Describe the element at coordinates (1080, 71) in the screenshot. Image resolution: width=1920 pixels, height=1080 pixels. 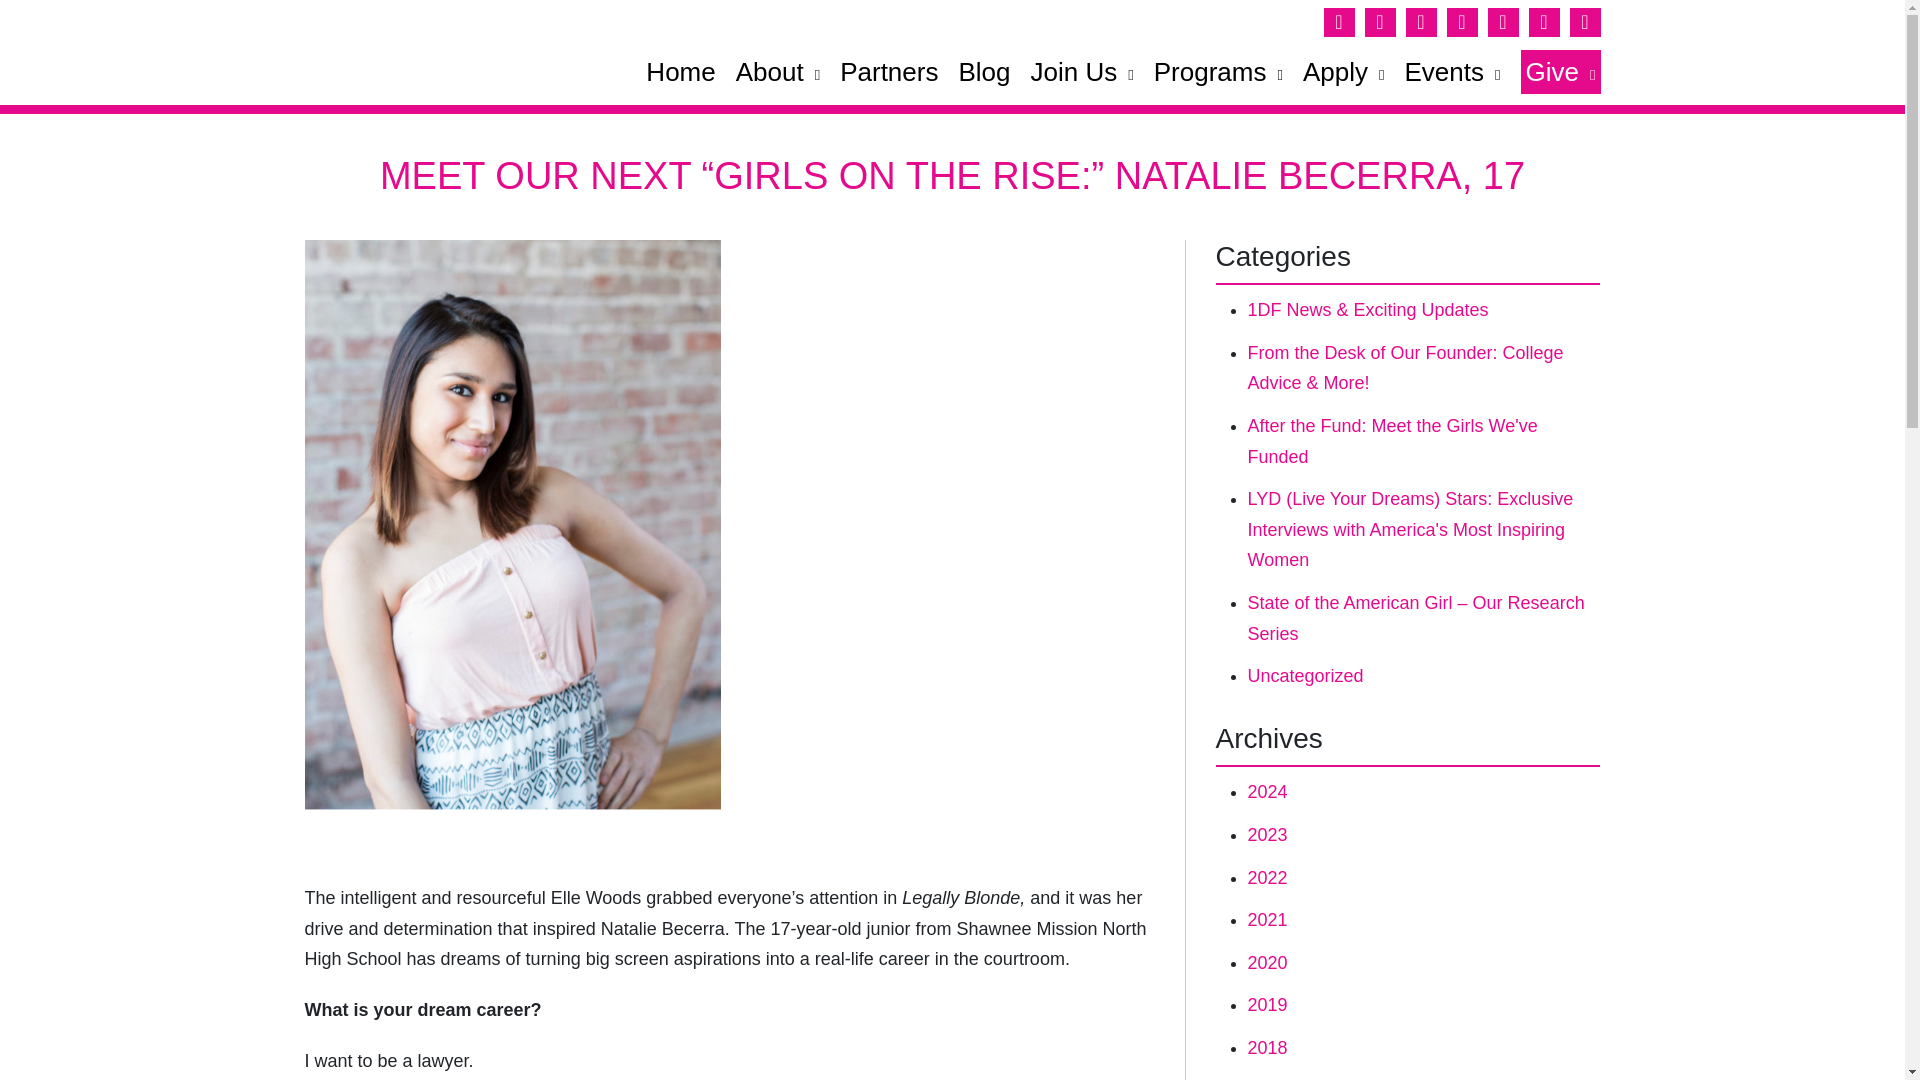
I see `Join Us` at that location.